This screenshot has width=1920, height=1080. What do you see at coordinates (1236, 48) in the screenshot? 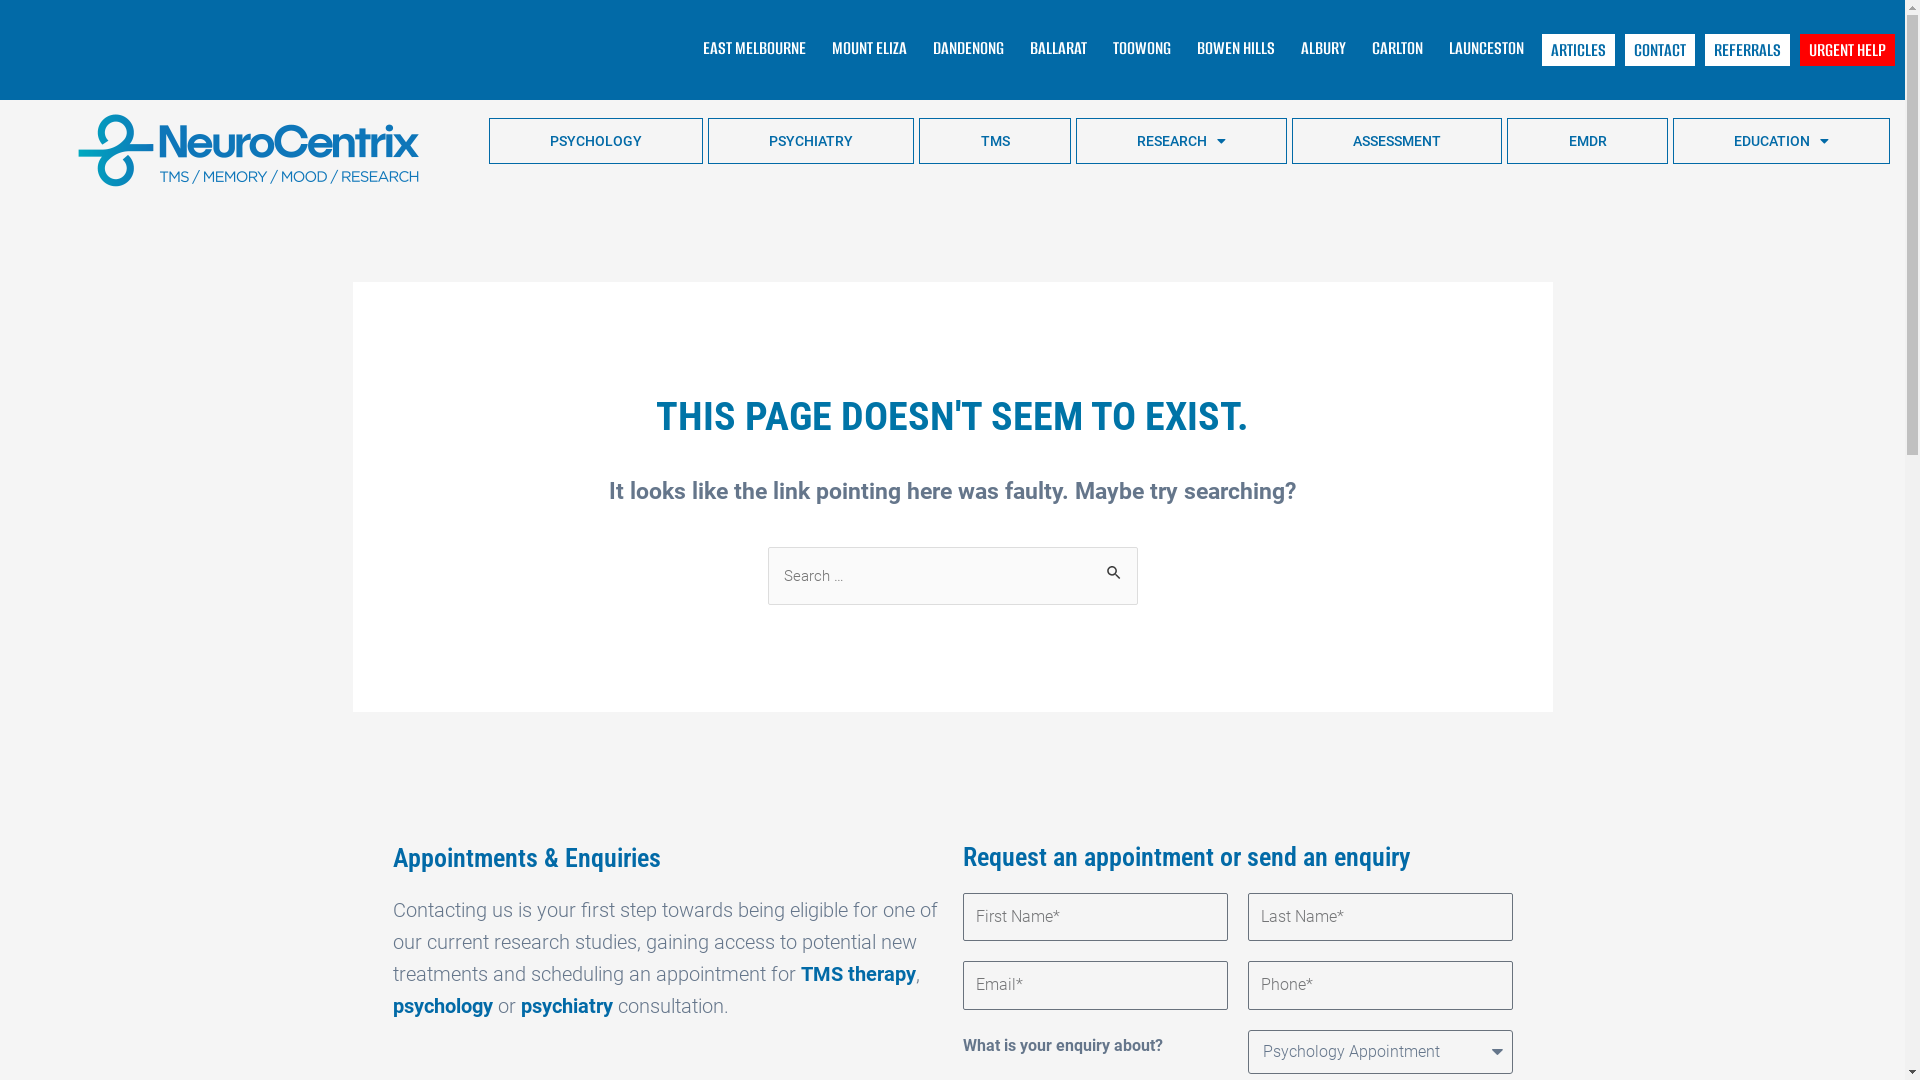
I see `BOWEN HILLS` at bounding box center [1236, 48].